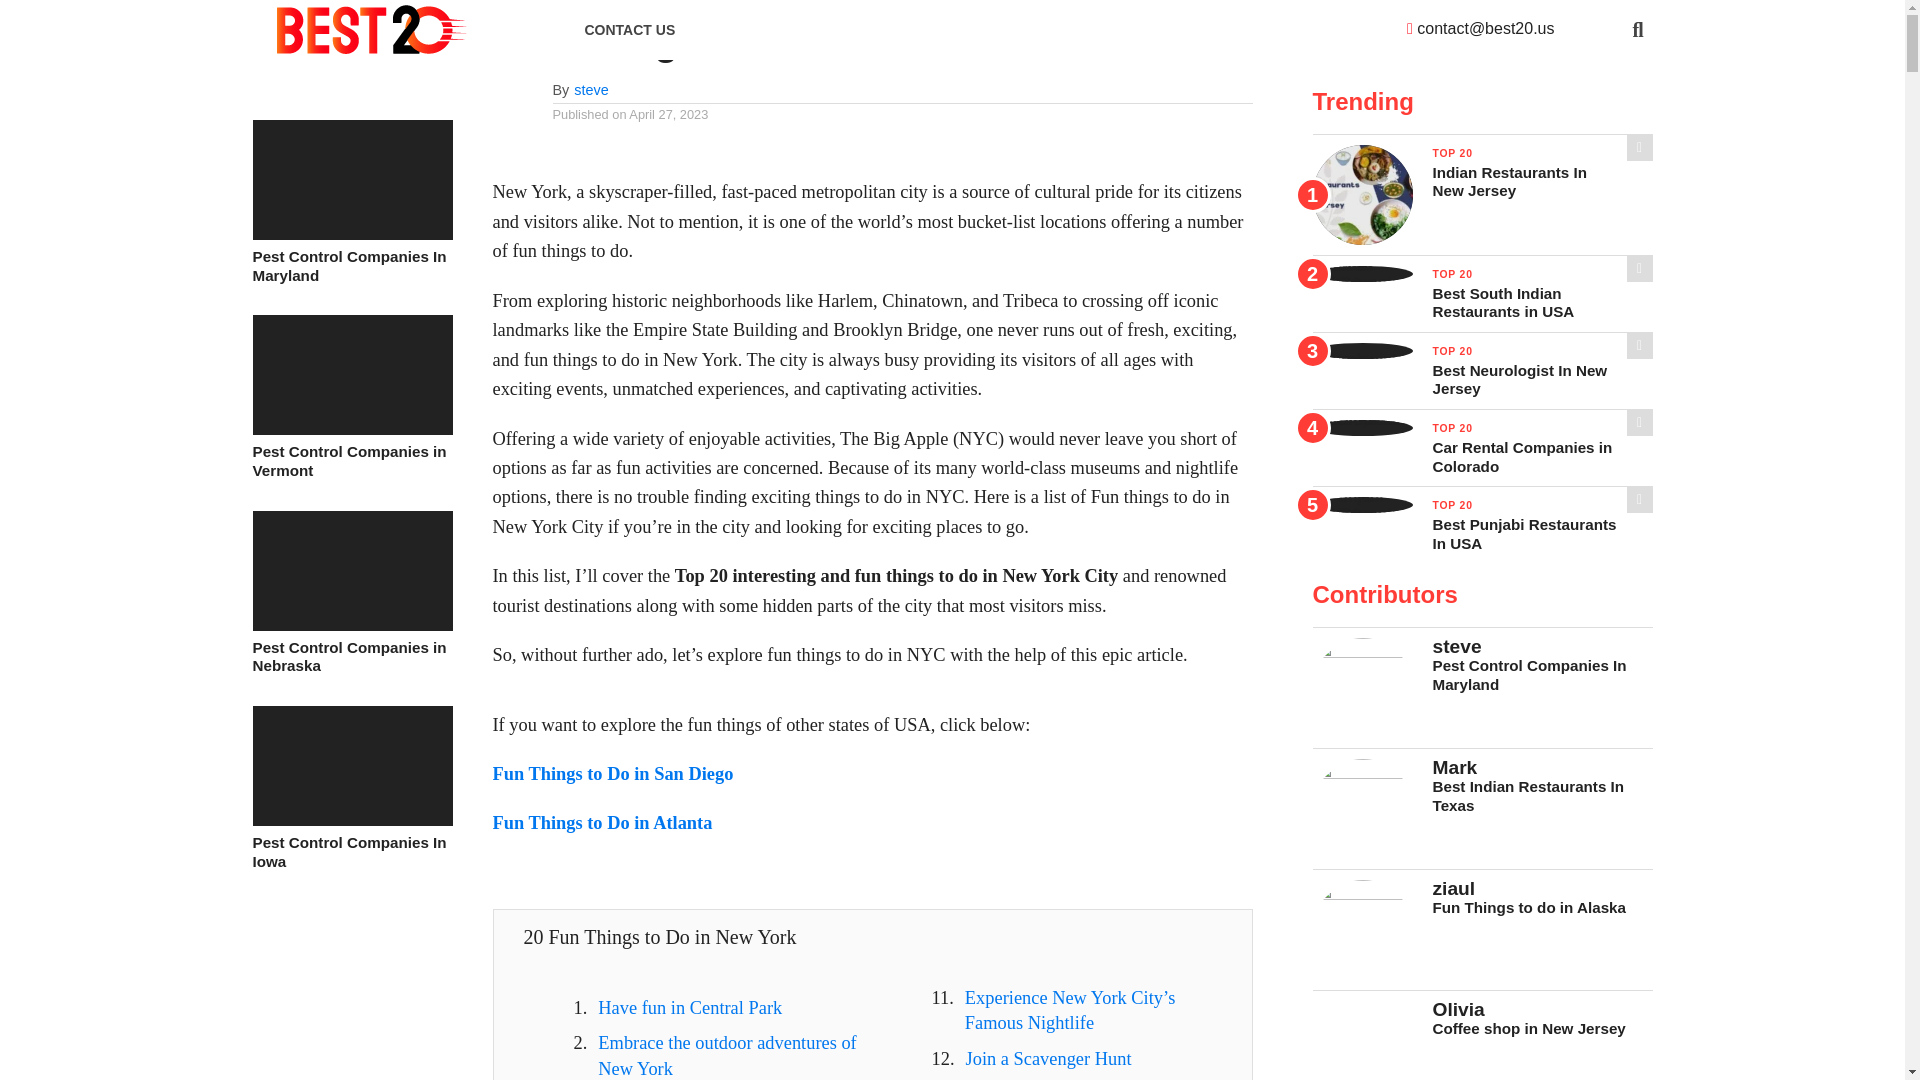 The height and width of the screenshot is (1080, 1920). I want to click on Posts by steve, so click(591, 90).